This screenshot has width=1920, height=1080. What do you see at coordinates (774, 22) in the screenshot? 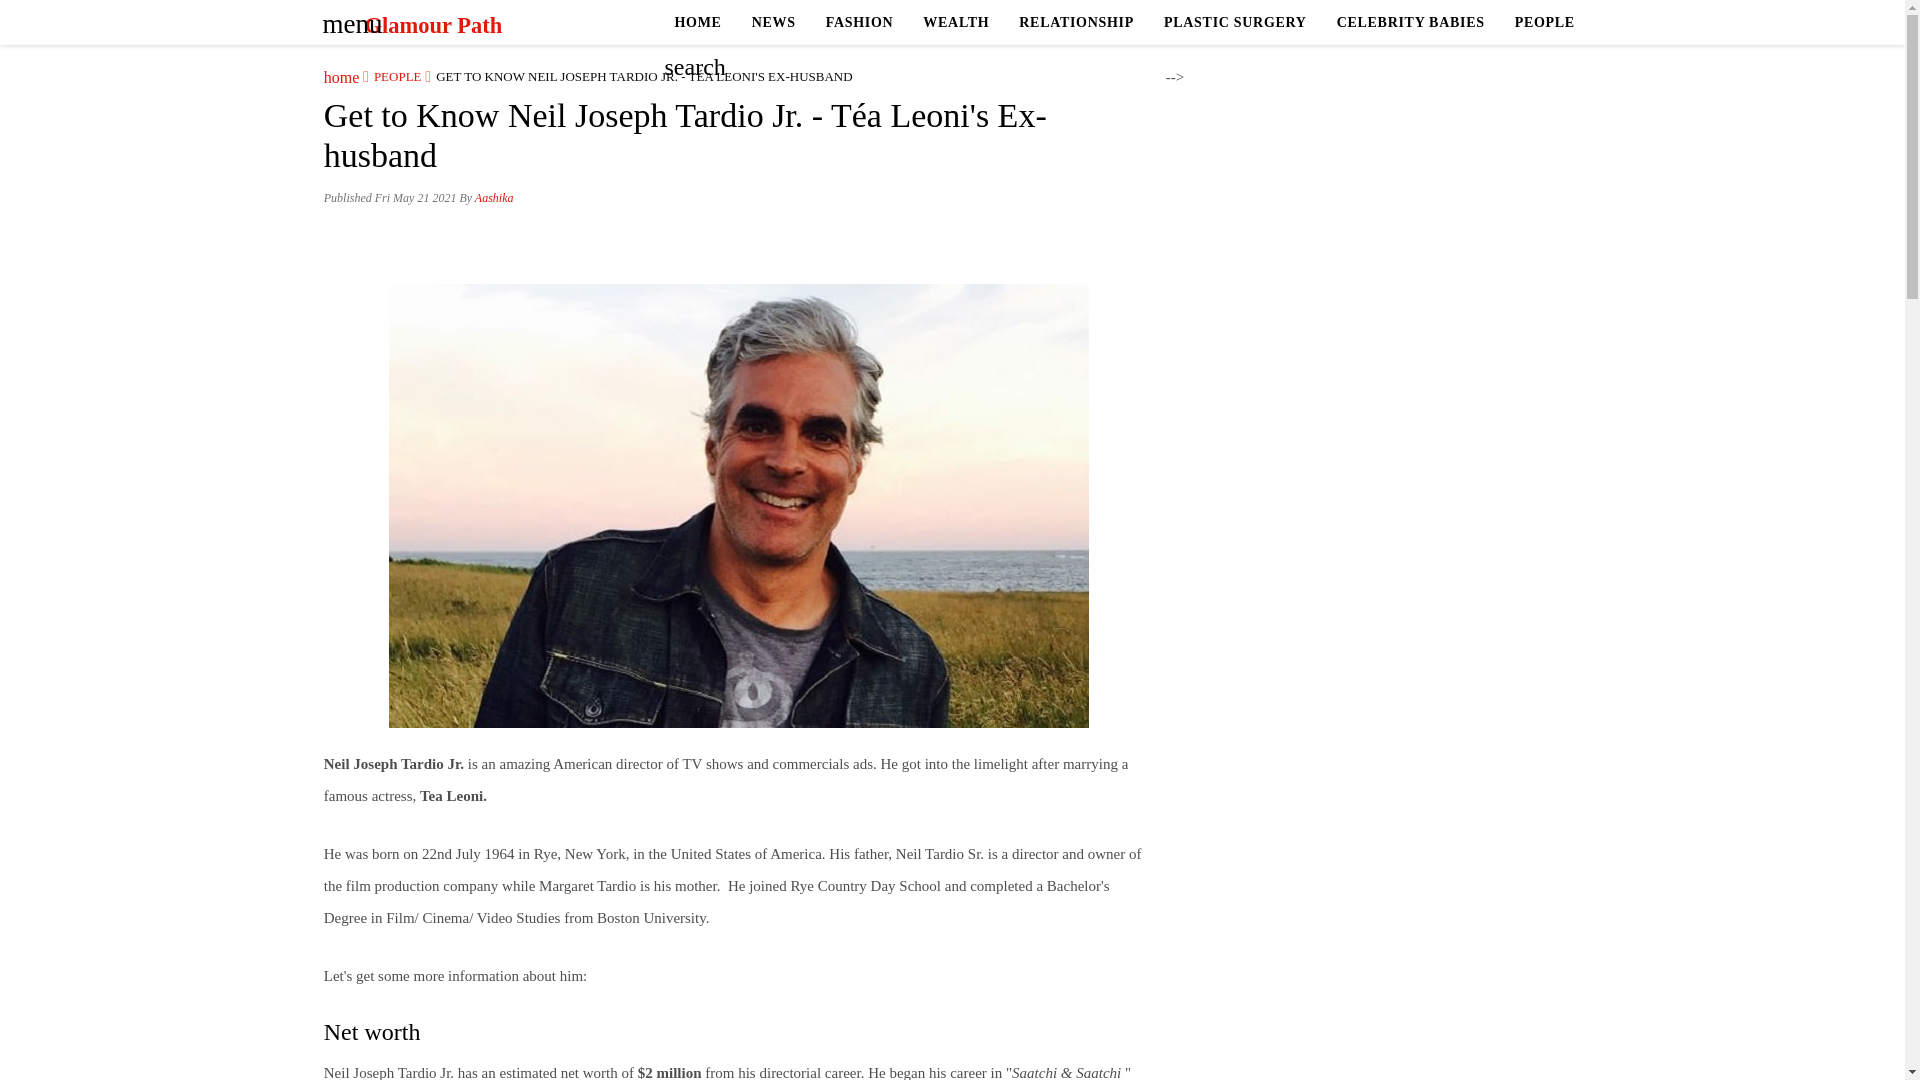
I see `NEWS` at bounding box center [774, 22].